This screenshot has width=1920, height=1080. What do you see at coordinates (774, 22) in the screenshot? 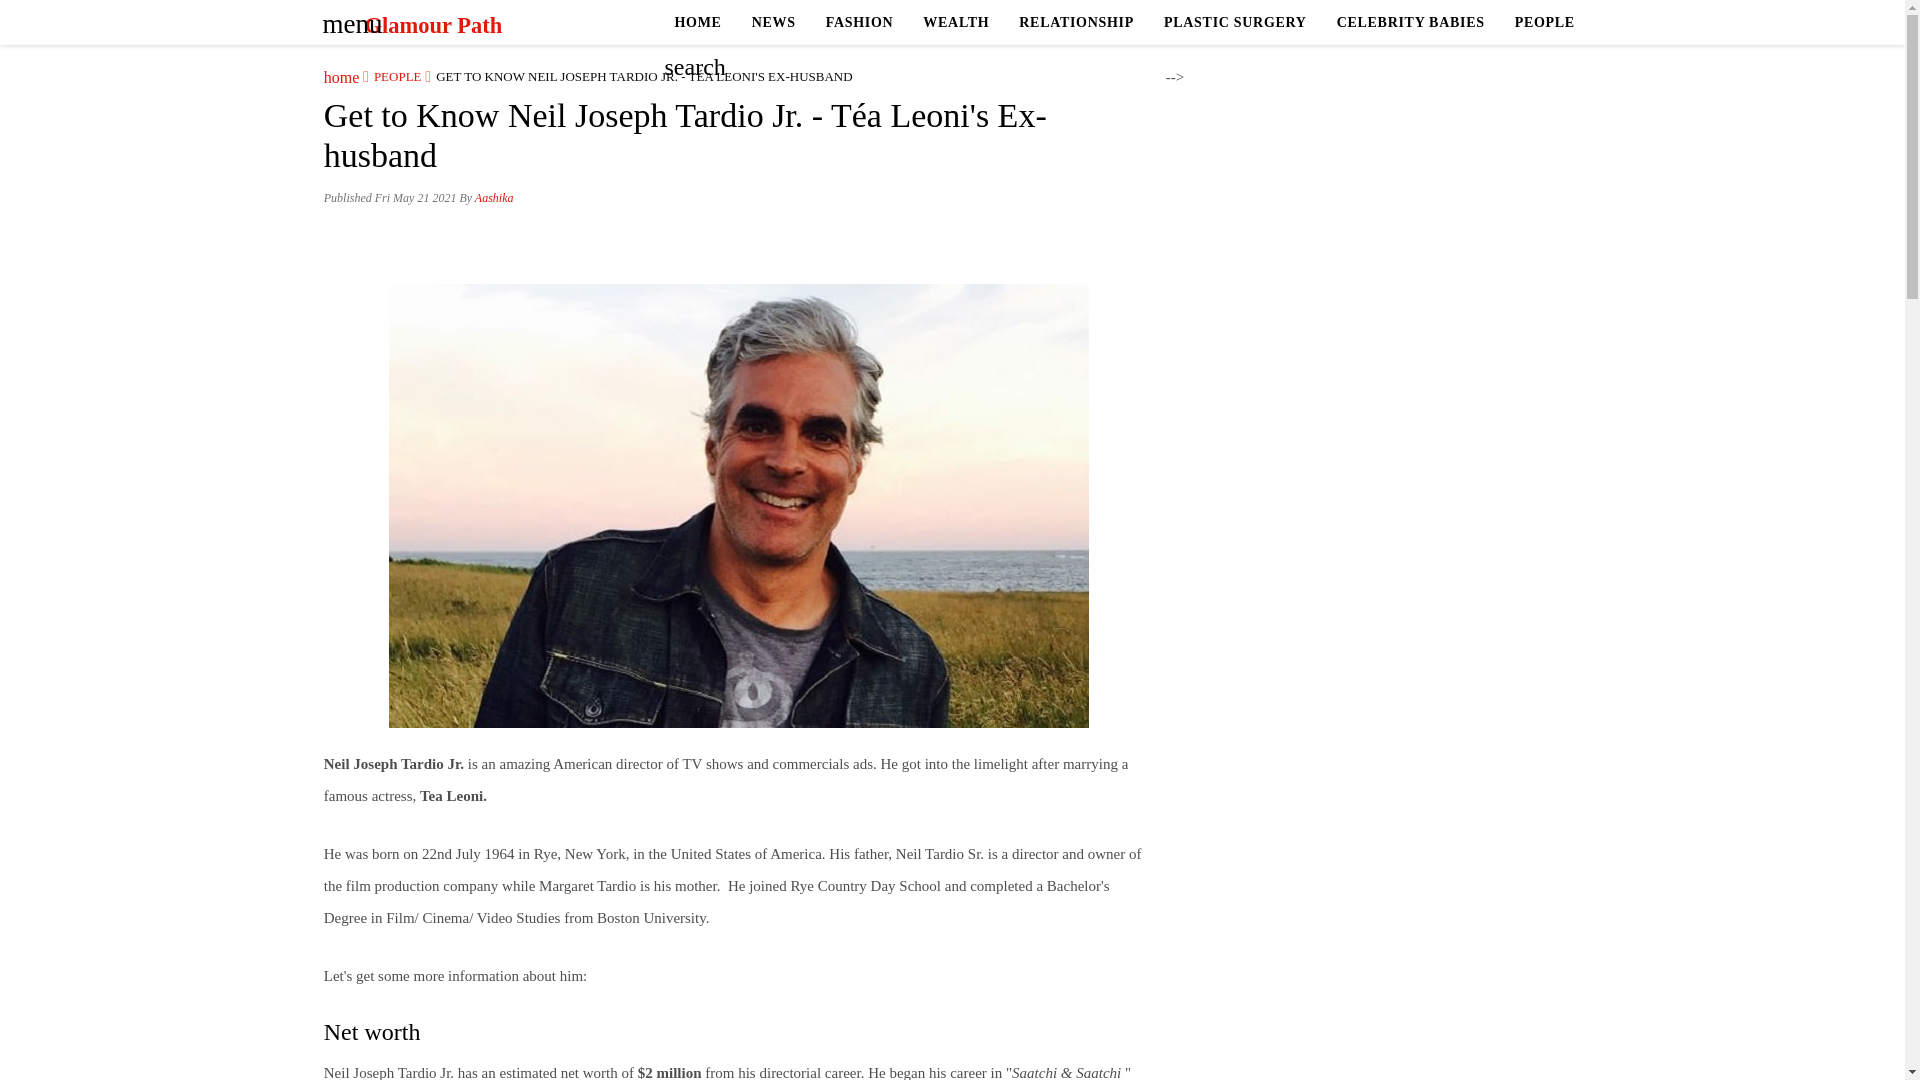
I see `NEWS` at bounding box center [774, 22].